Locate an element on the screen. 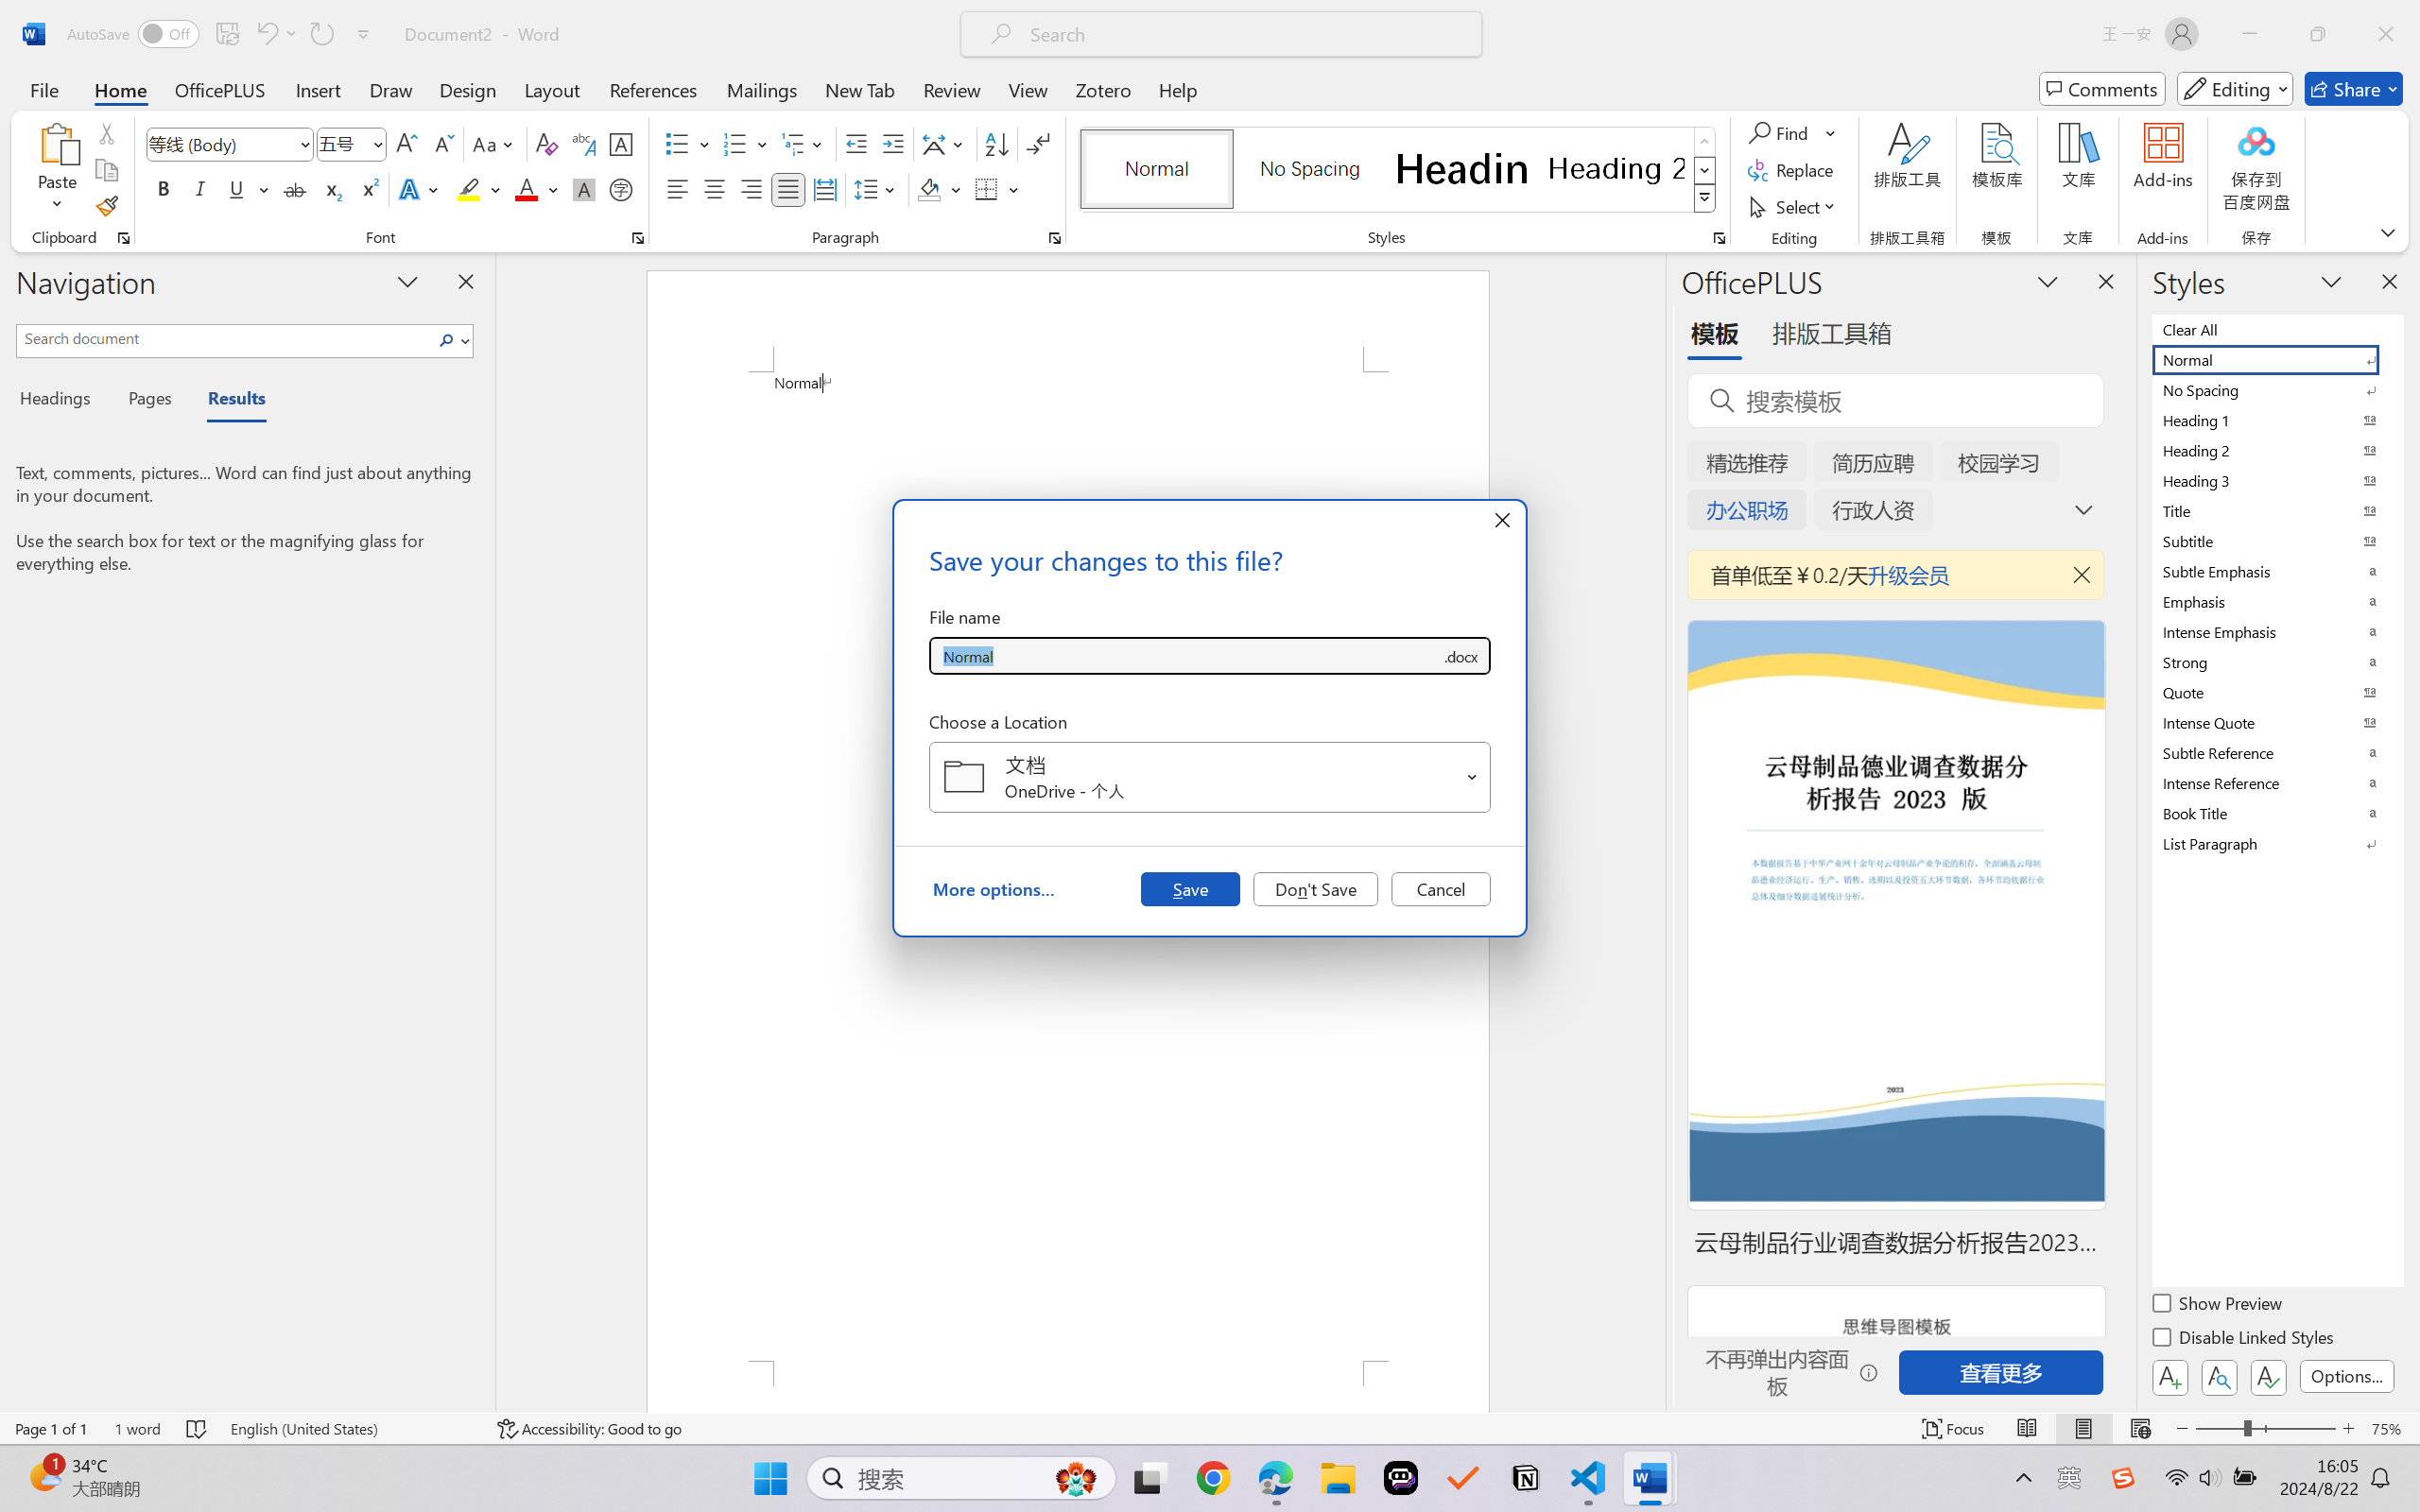 This screenshot has height=1512, width=2420. Heading 3 is located at coordinates (2276, 480).